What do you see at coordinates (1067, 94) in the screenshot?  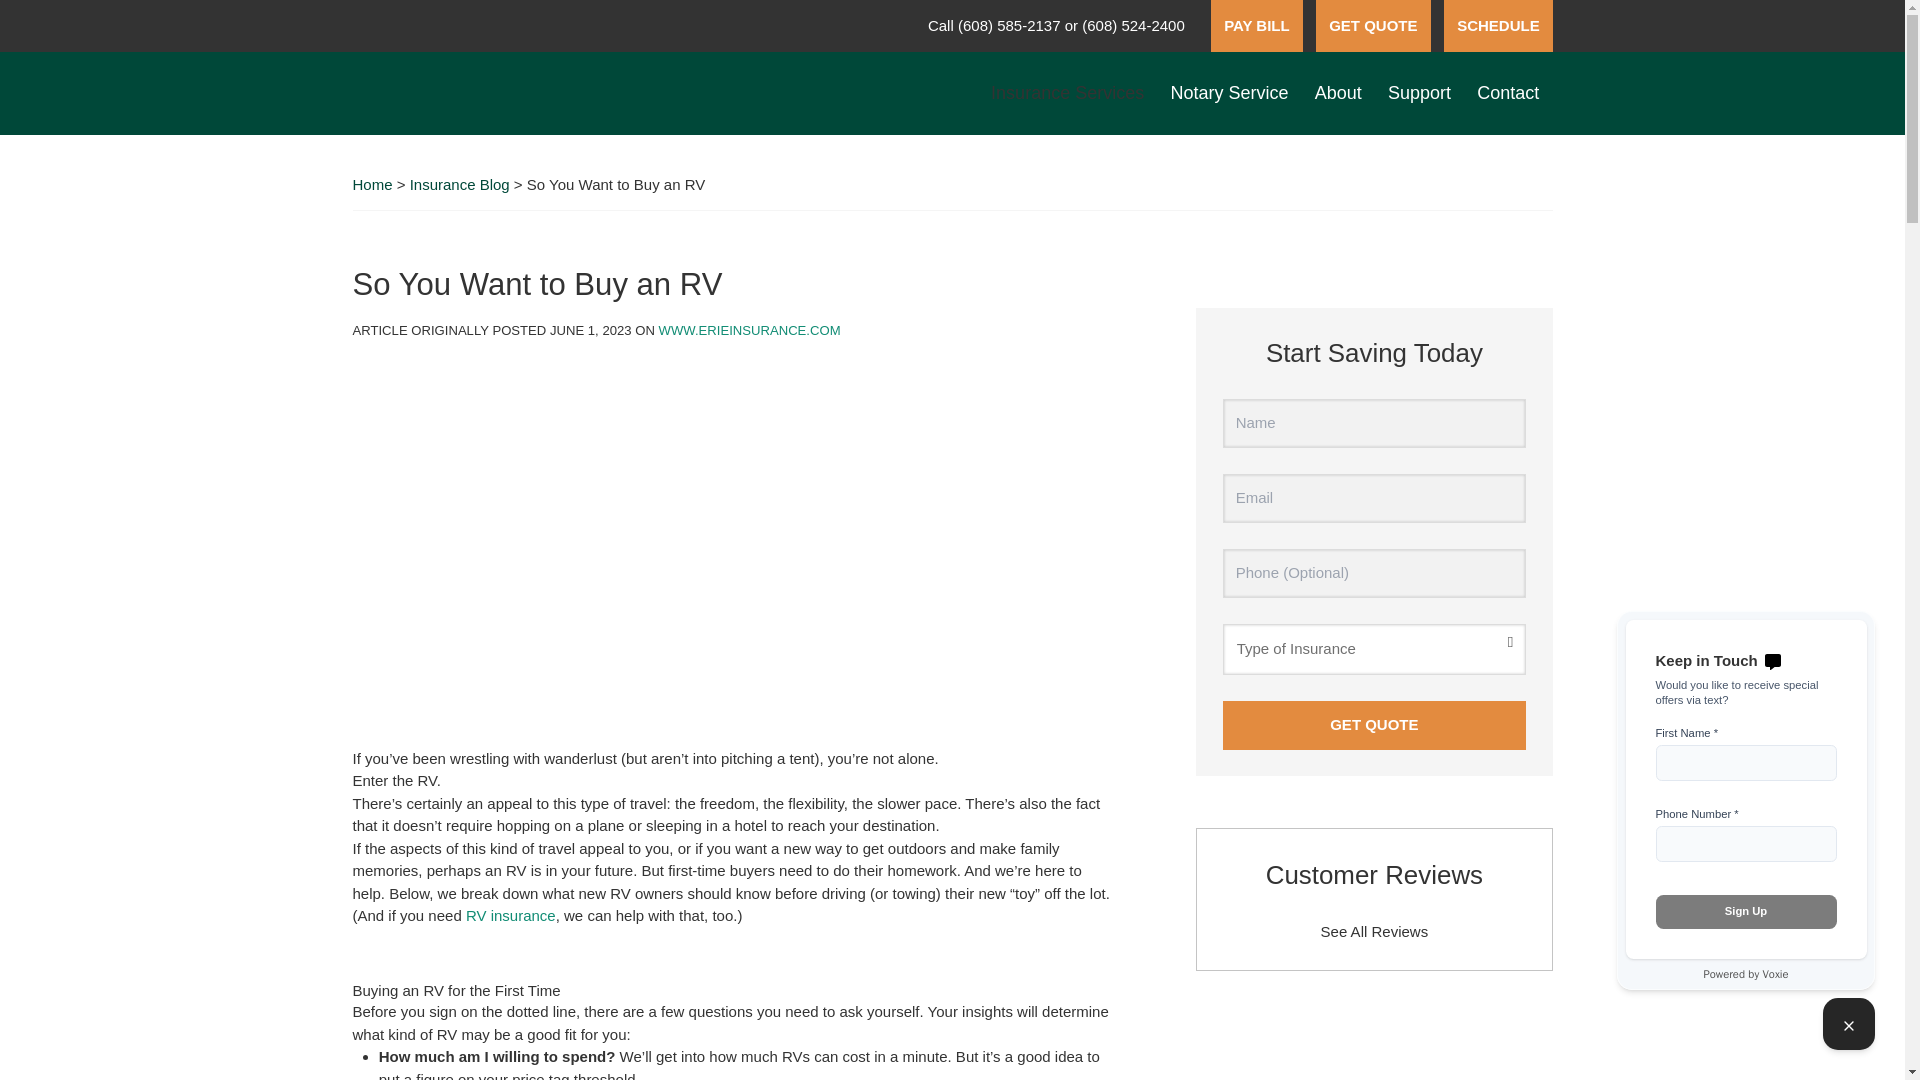 I see `Insurance Services` at bounding box center [1067, 94].